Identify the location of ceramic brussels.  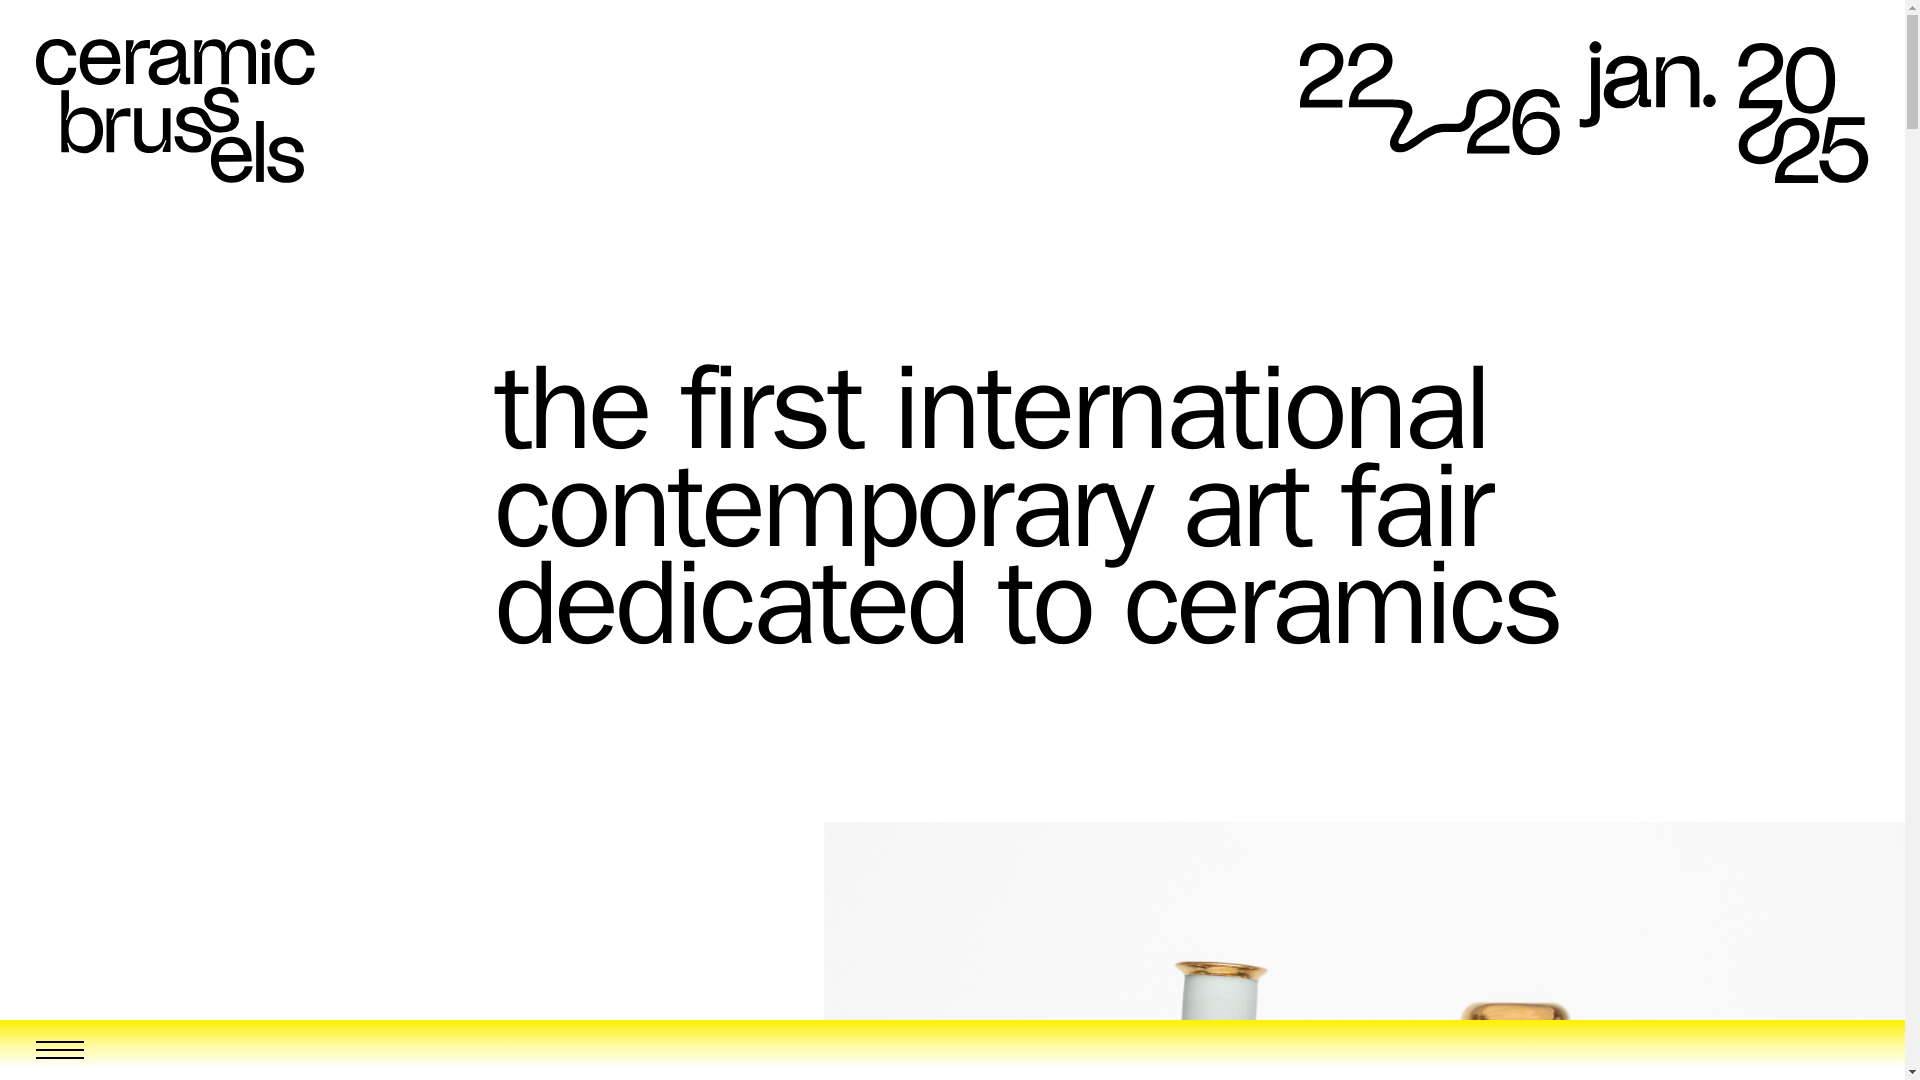
(175, 110).